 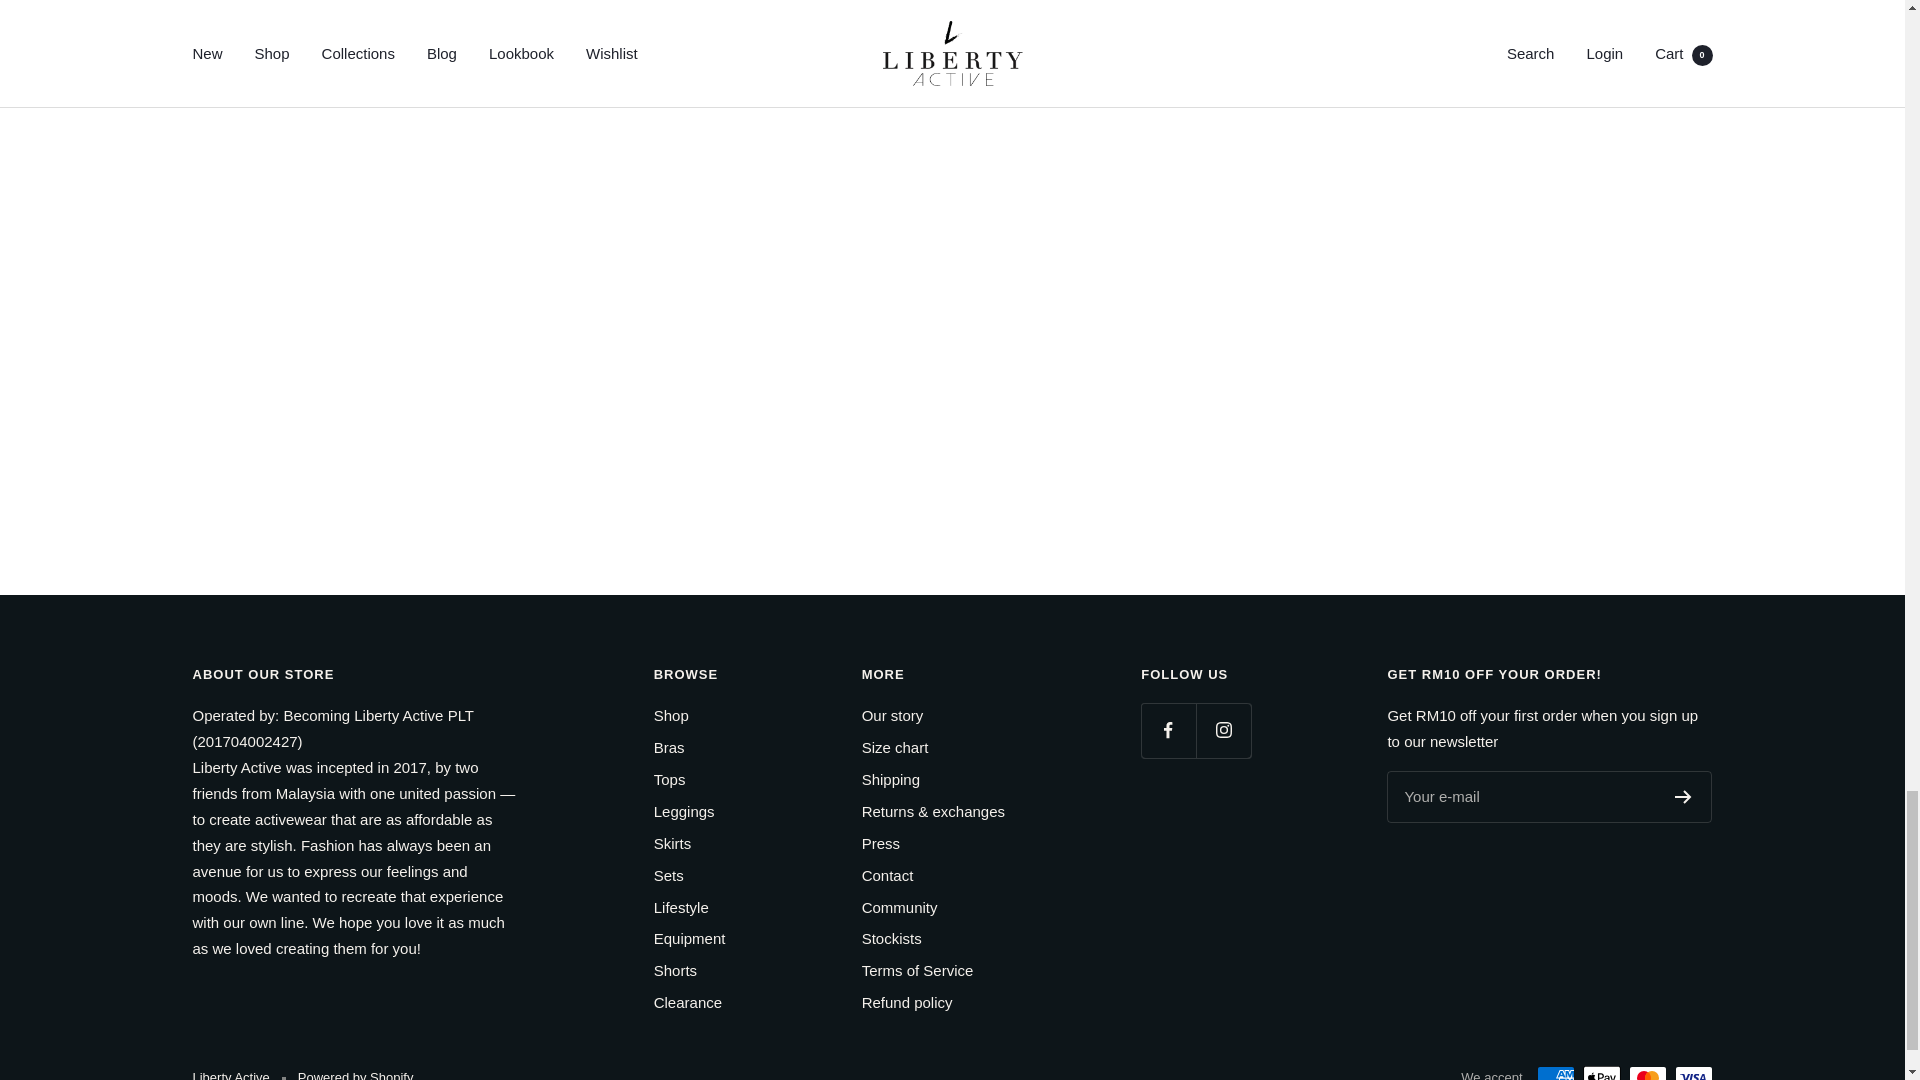 I want to click on Shop, so click(x=672, y=716).